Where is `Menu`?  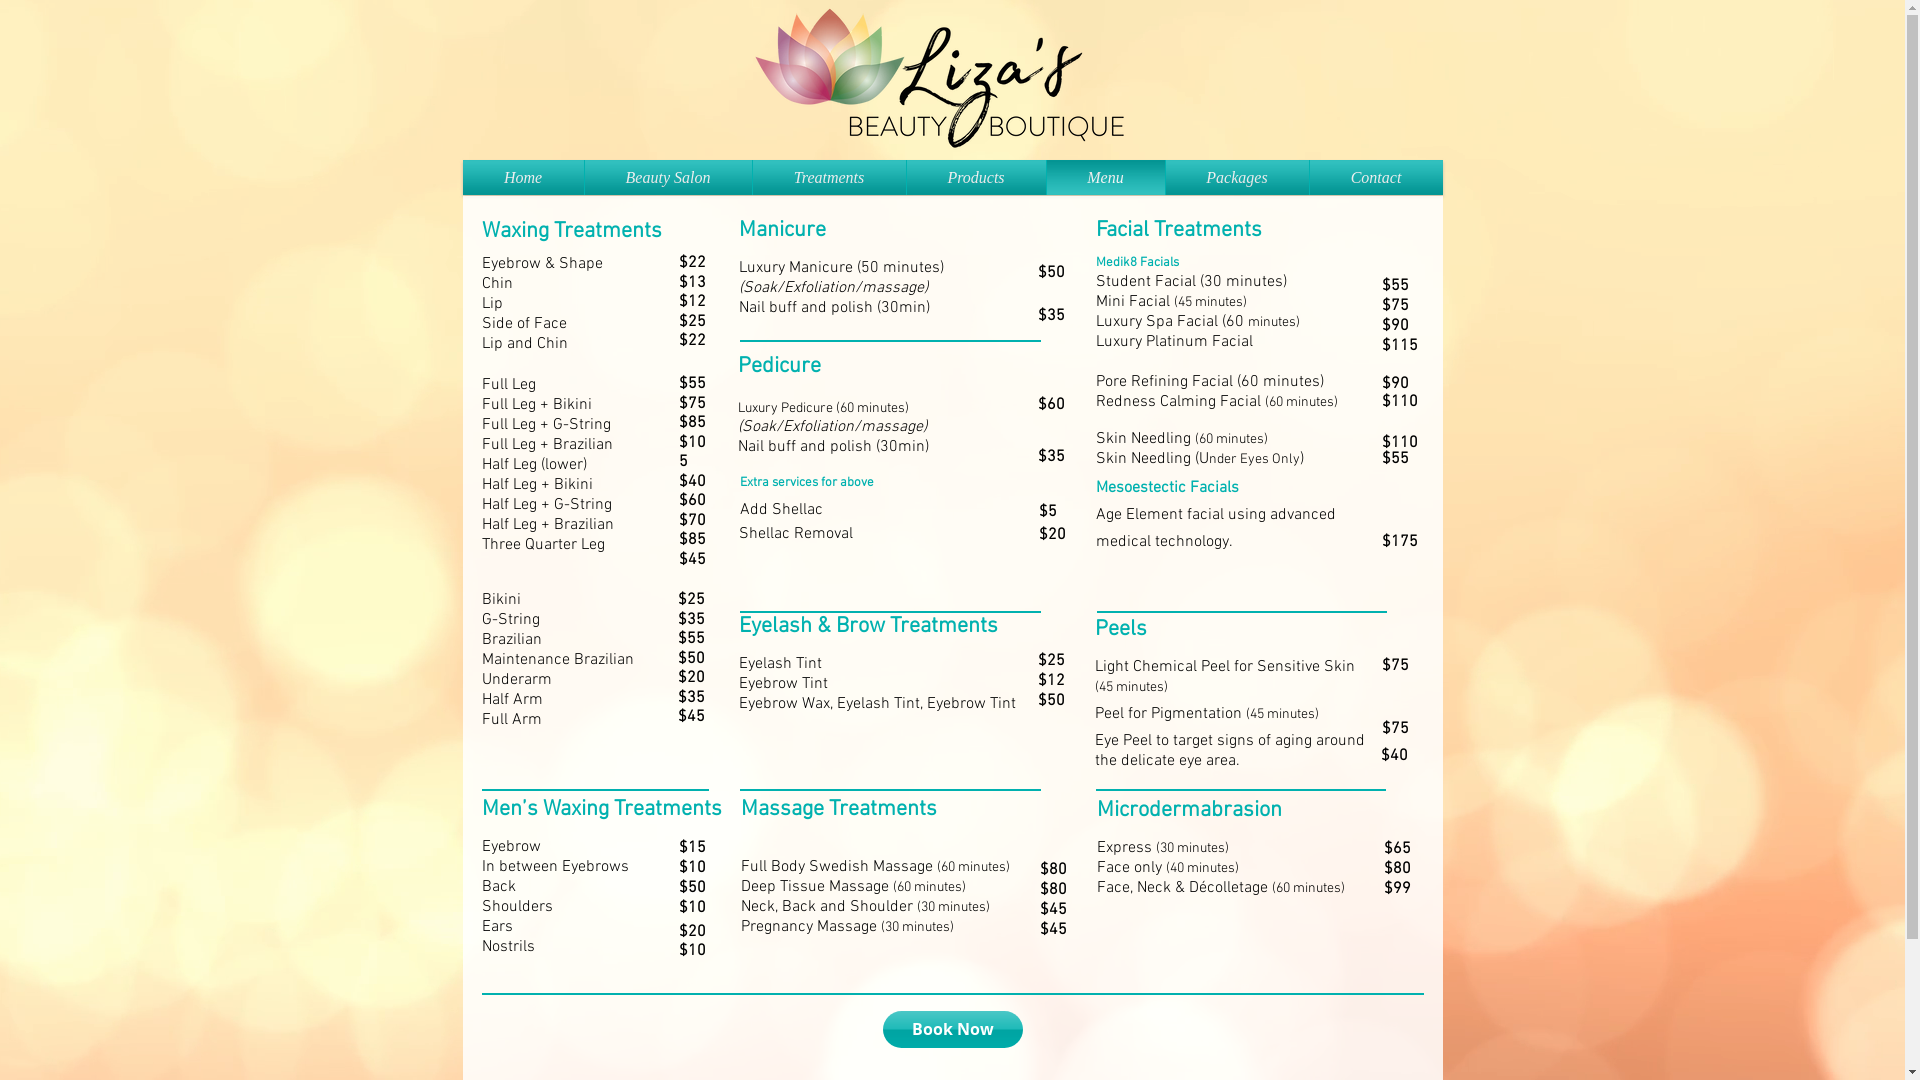
Menu is located at coordinates (1105, 178).